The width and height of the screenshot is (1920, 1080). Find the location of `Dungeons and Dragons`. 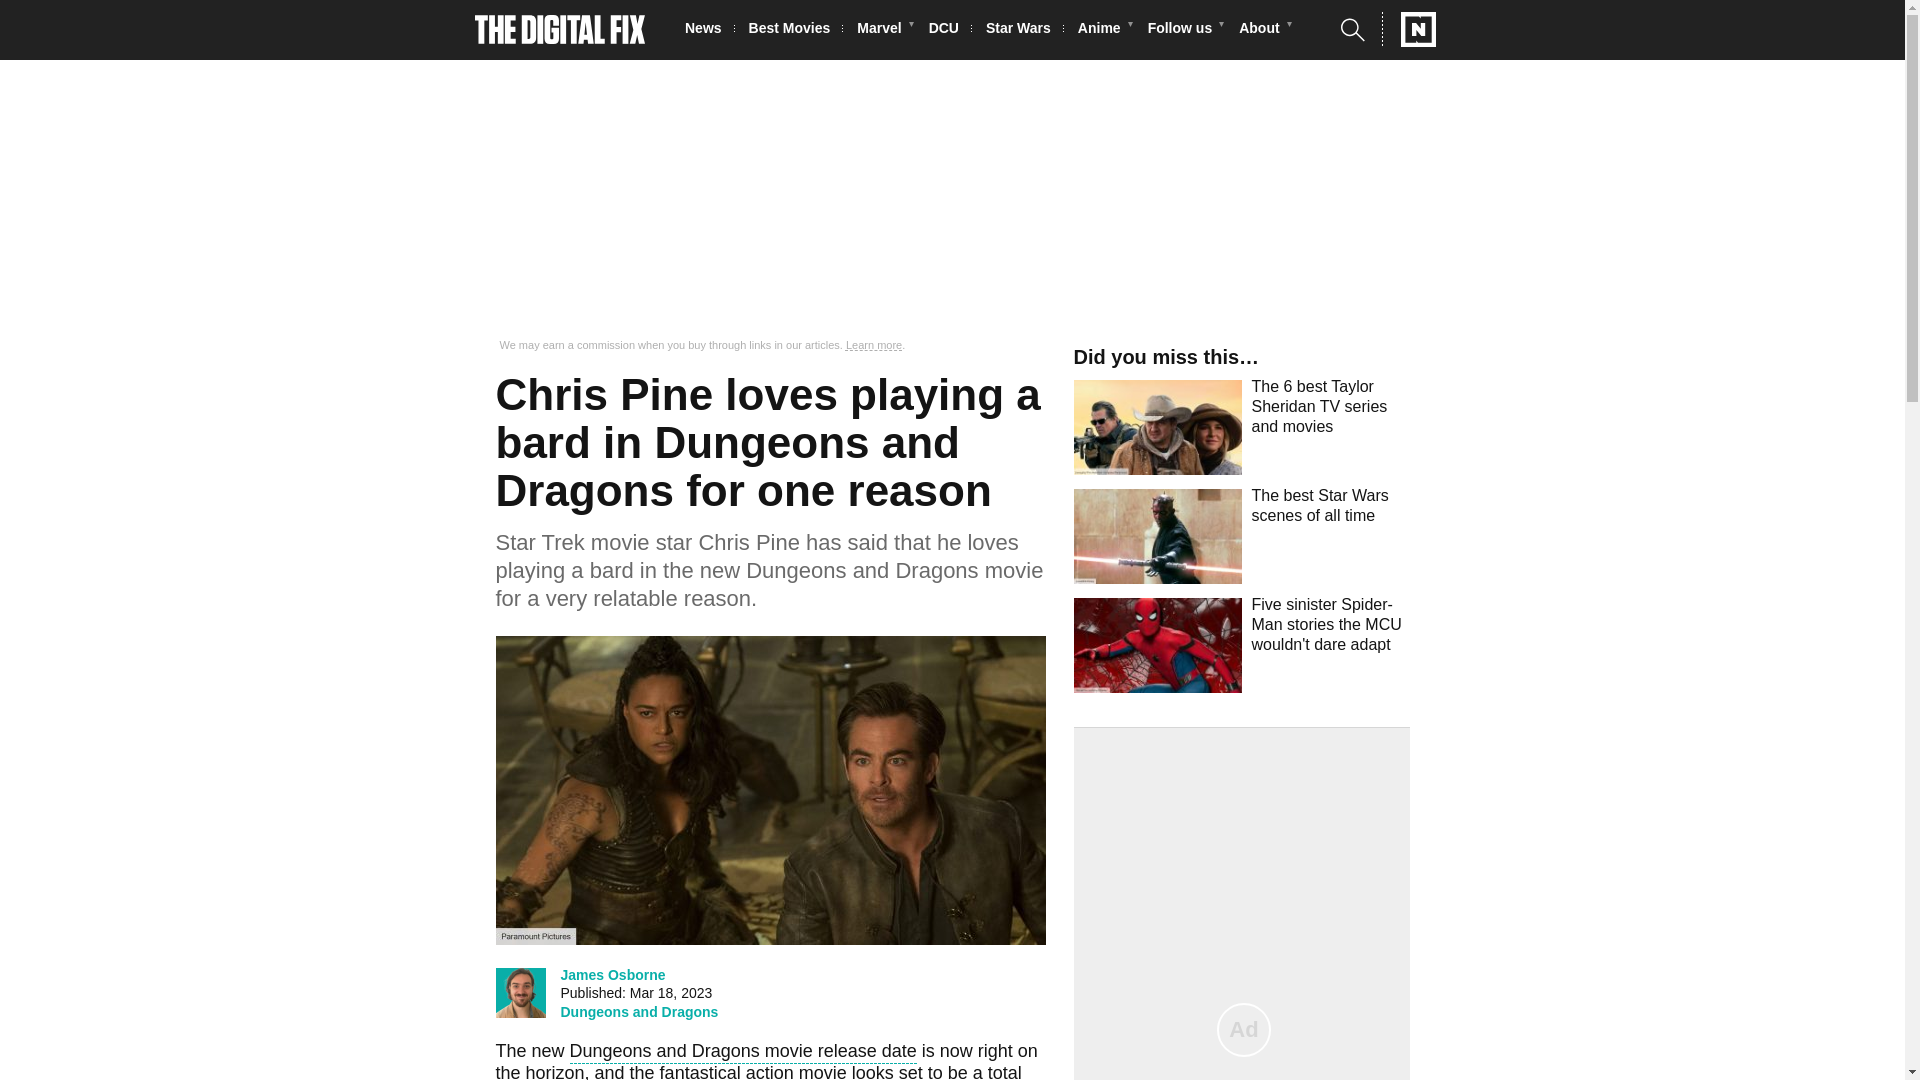

Dungeons and Dragons is located at coordinates (639, 1012).